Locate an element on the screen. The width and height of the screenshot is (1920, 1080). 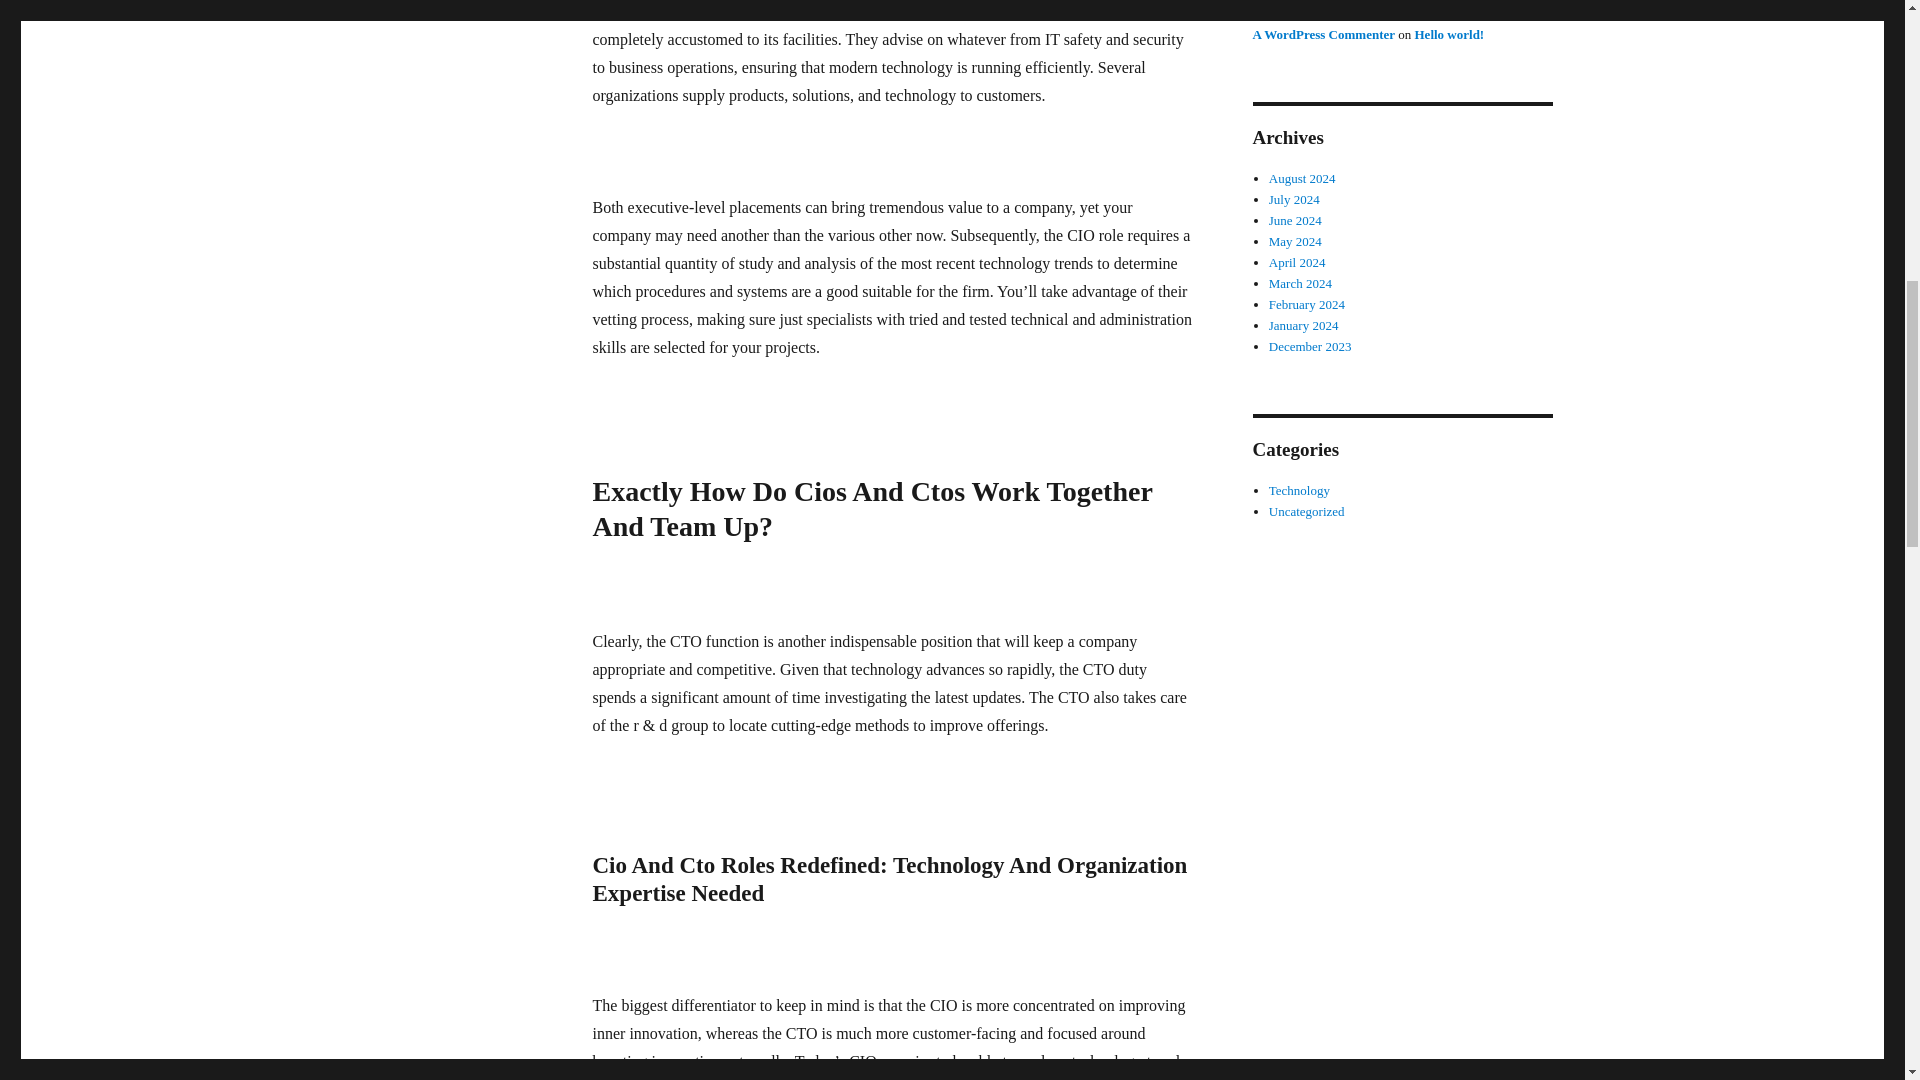
Uncategorized is located at coordinates (1307, 512).